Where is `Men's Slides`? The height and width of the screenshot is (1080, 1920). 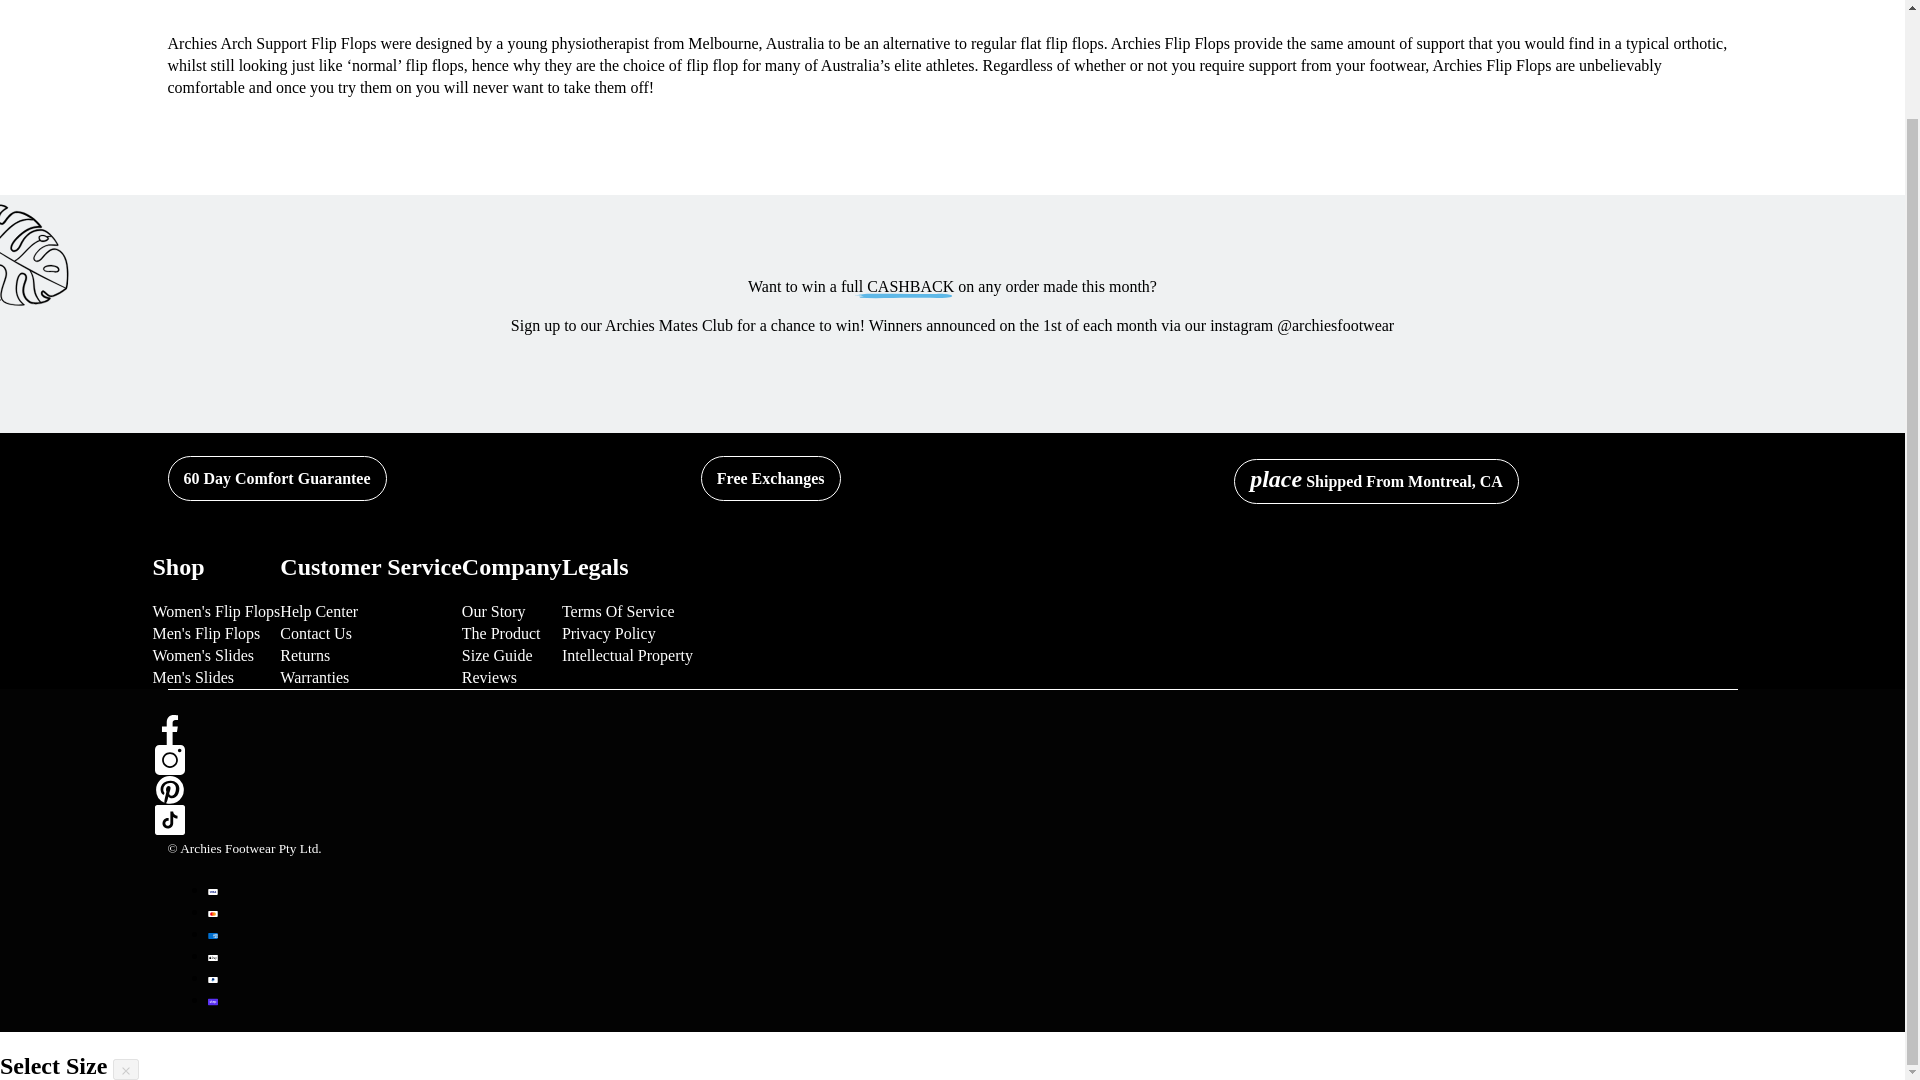
Men's Slides is located at coordinates (192, 678).